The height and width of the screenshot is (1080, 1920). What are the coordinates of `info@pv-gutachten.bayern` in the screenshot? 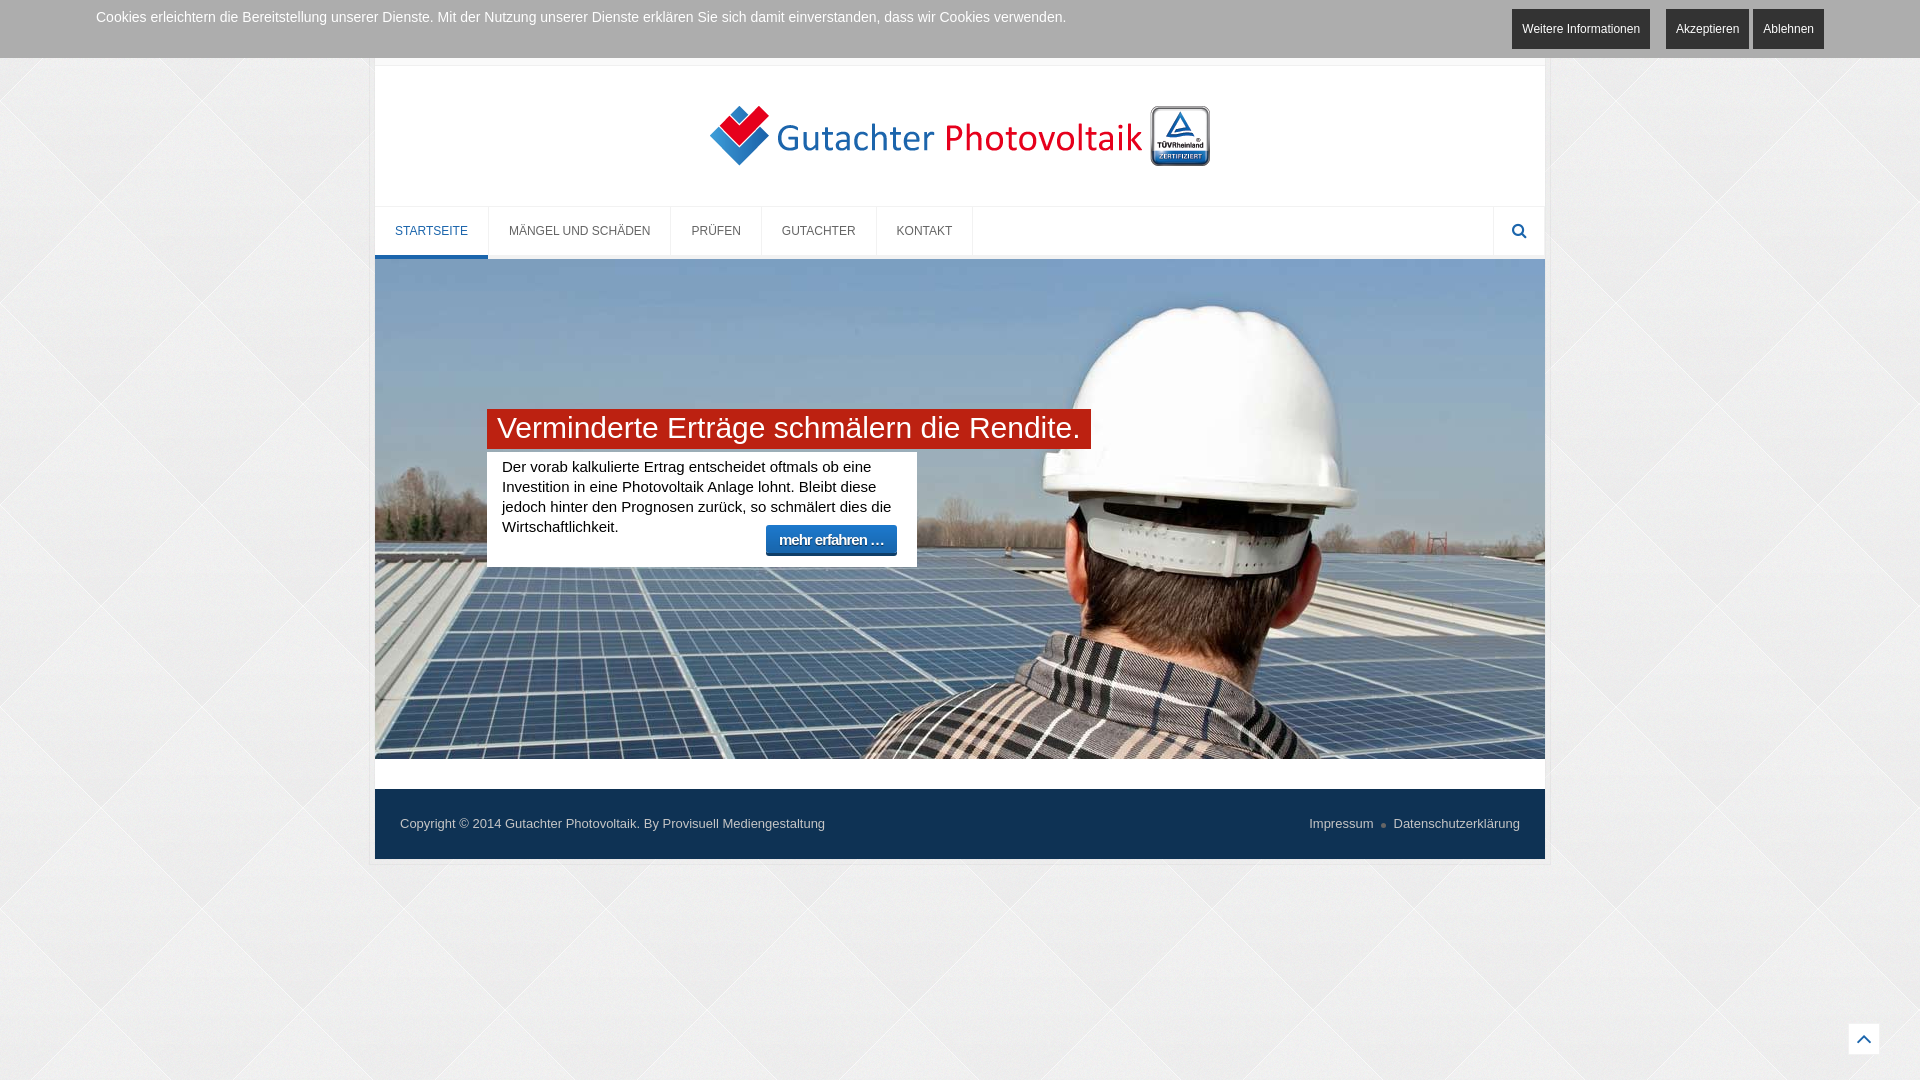 It's located at (501, 46).